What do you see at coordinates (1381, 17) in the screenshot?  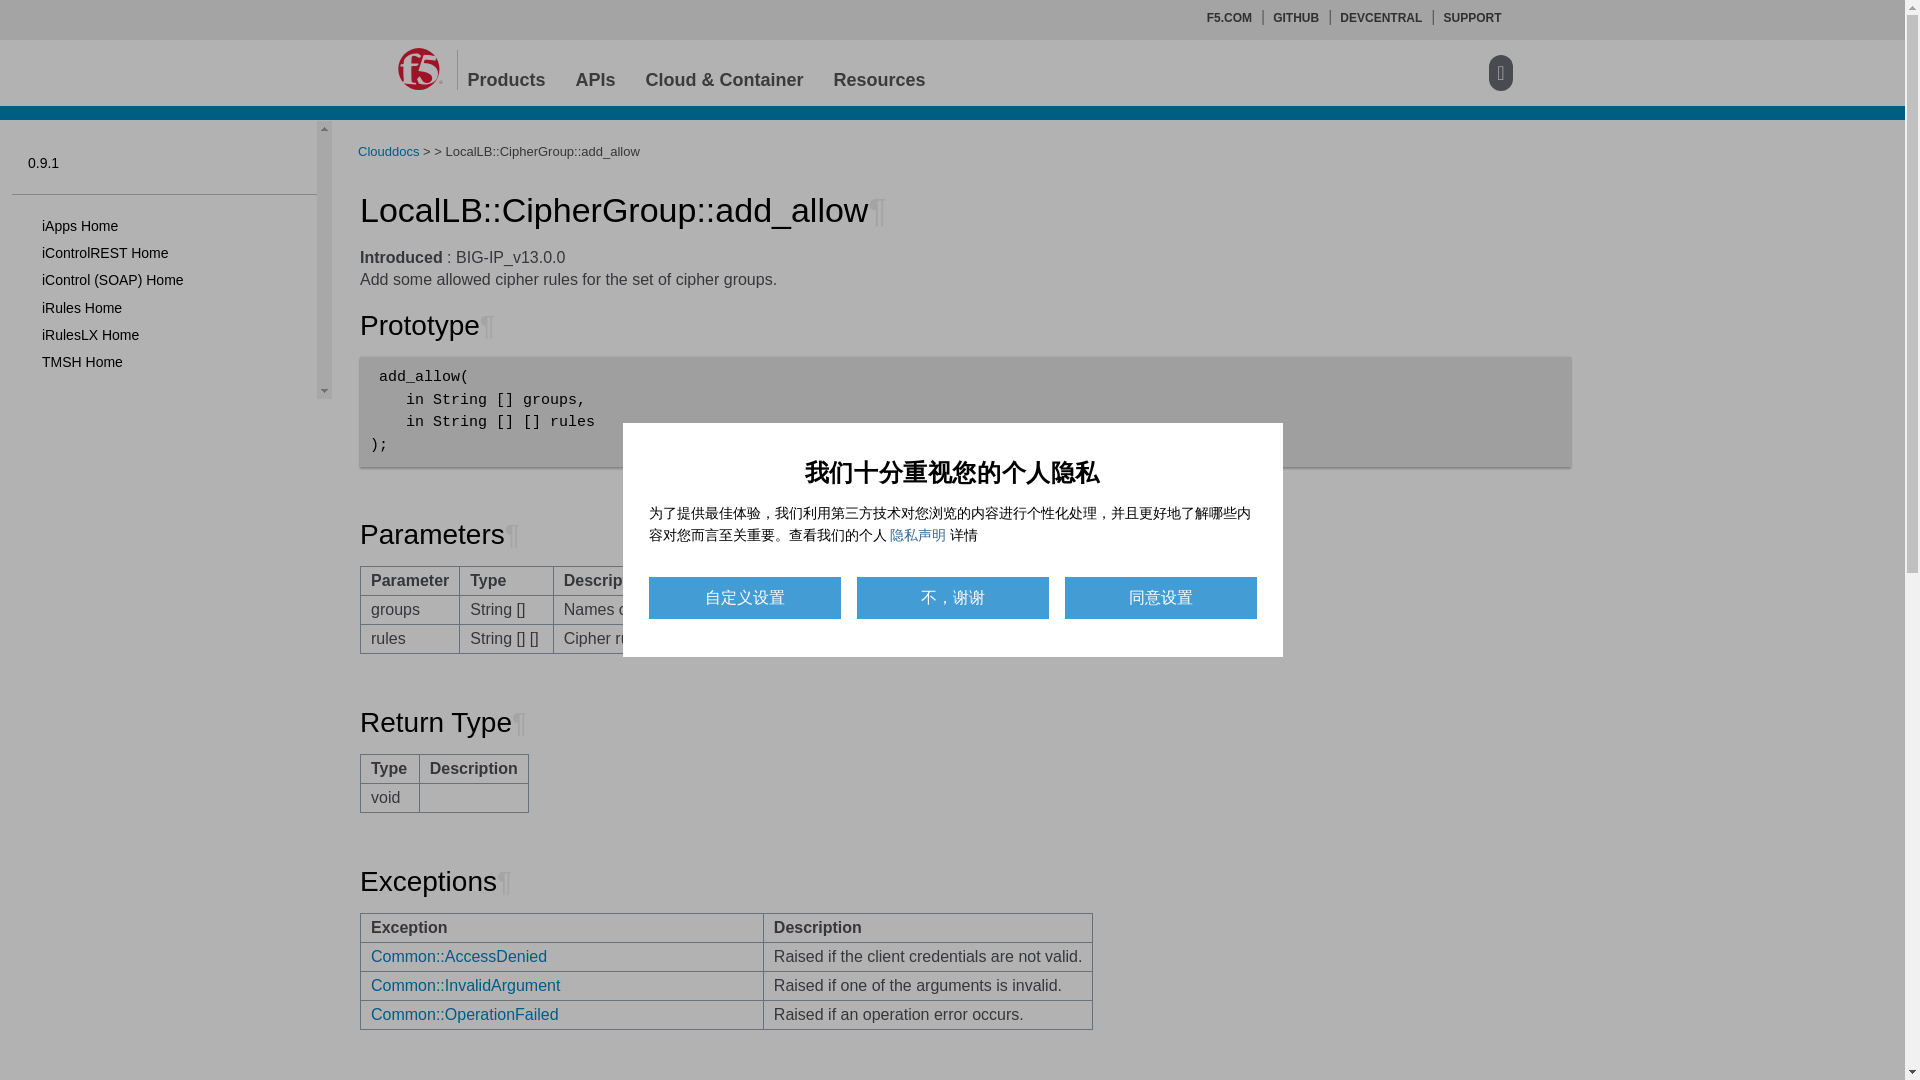 I see `DEVCENTRAL` at bounding box center [1381, 17].